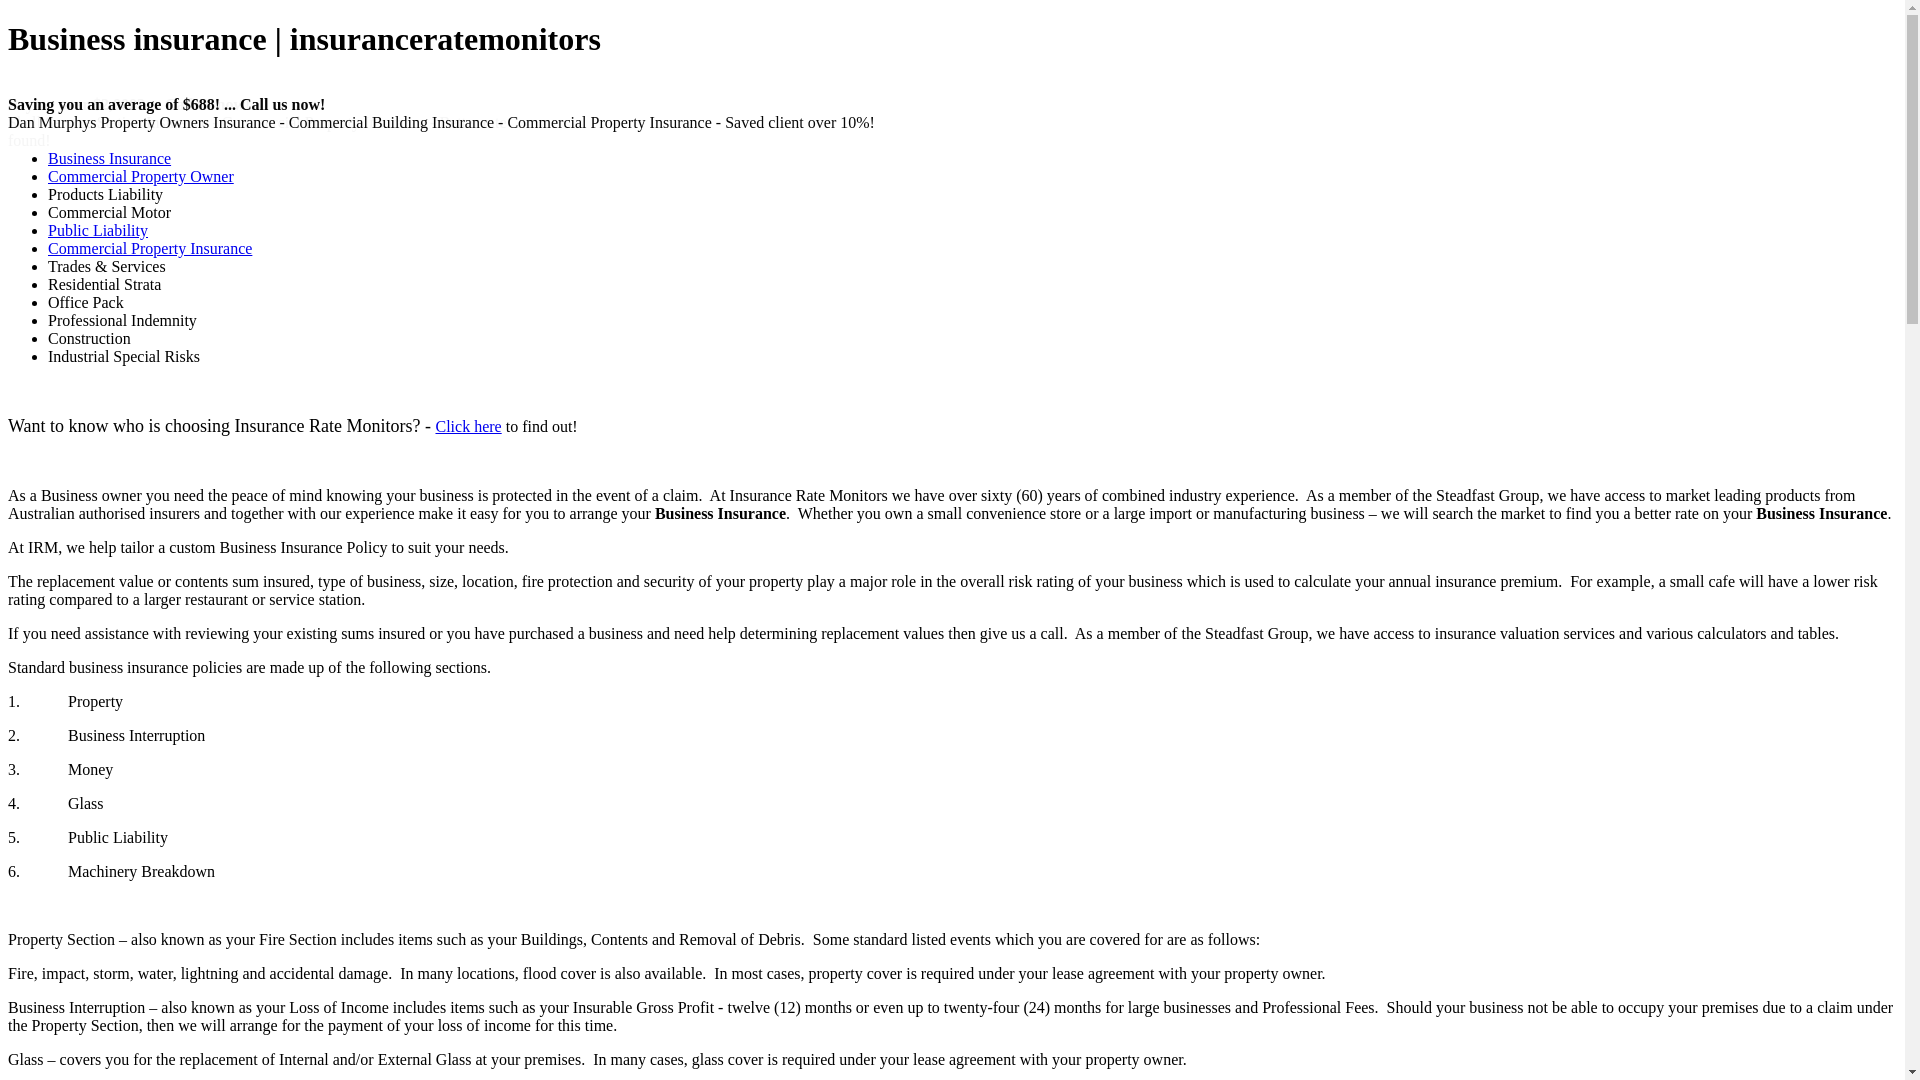 This screenshot has height=1080, width=1920. What do you see at coordinates (141, 176) in the screenshot?
I see `Commercial Property Owner` at bounding box center [141, 176].